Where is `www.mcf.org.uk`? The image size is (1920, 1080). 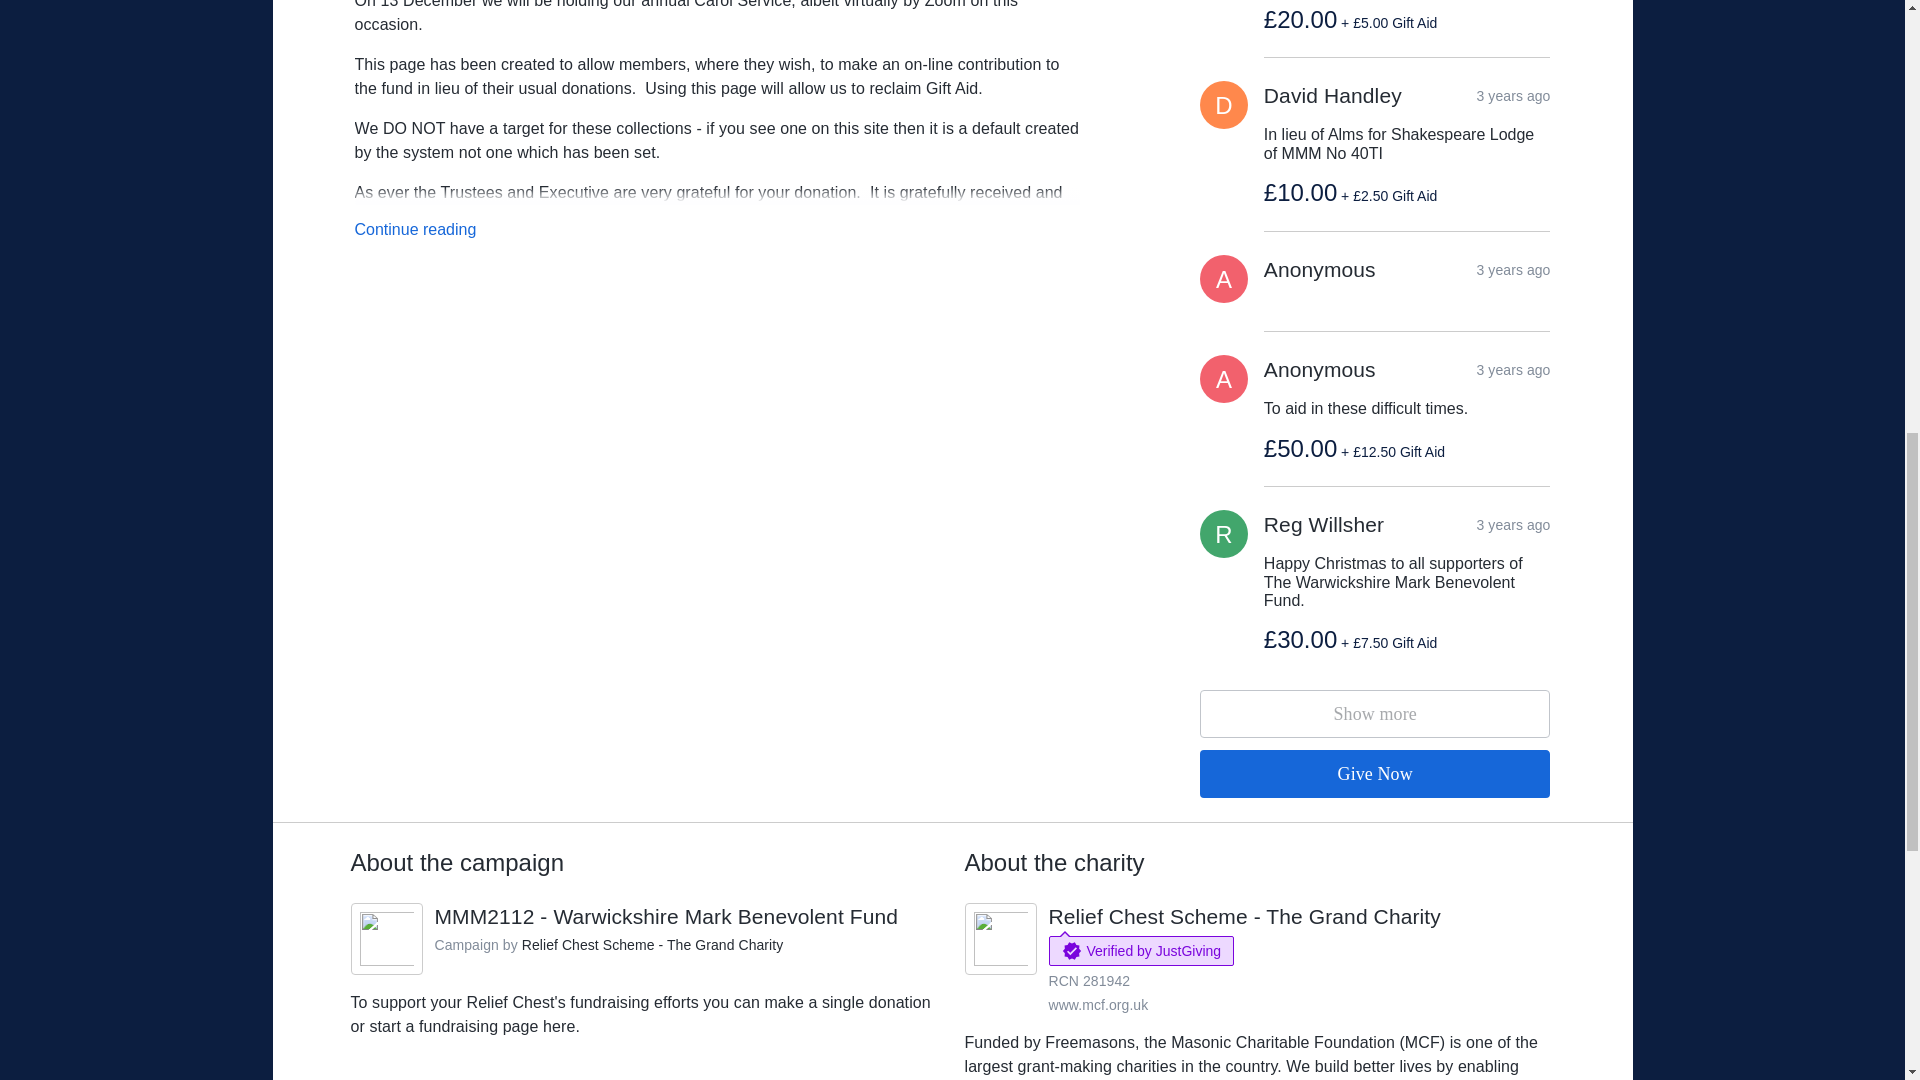 www.mcf.org.uk is located at coordinates (1224, 278).